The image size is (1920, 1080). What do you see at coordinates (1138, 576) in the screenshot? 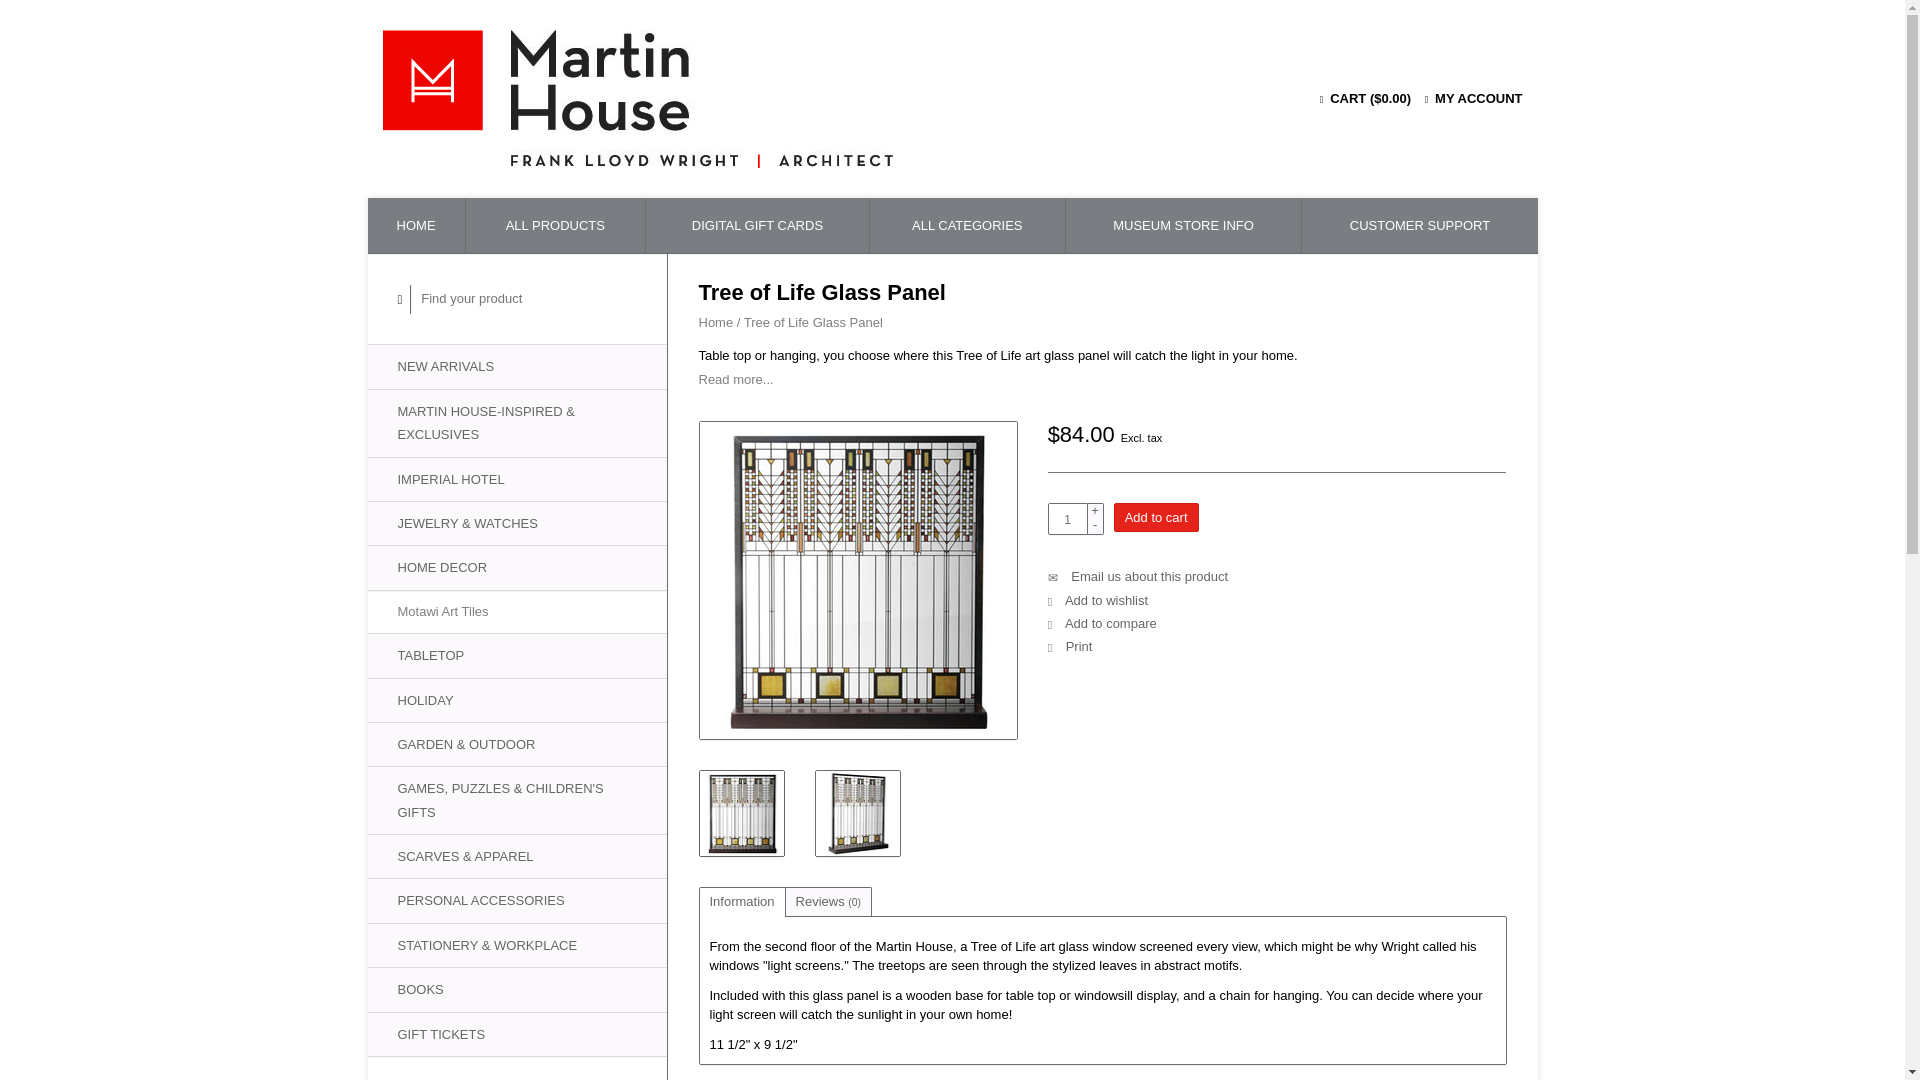
I see `Email us about this product` at bounding box center [1138, 576].